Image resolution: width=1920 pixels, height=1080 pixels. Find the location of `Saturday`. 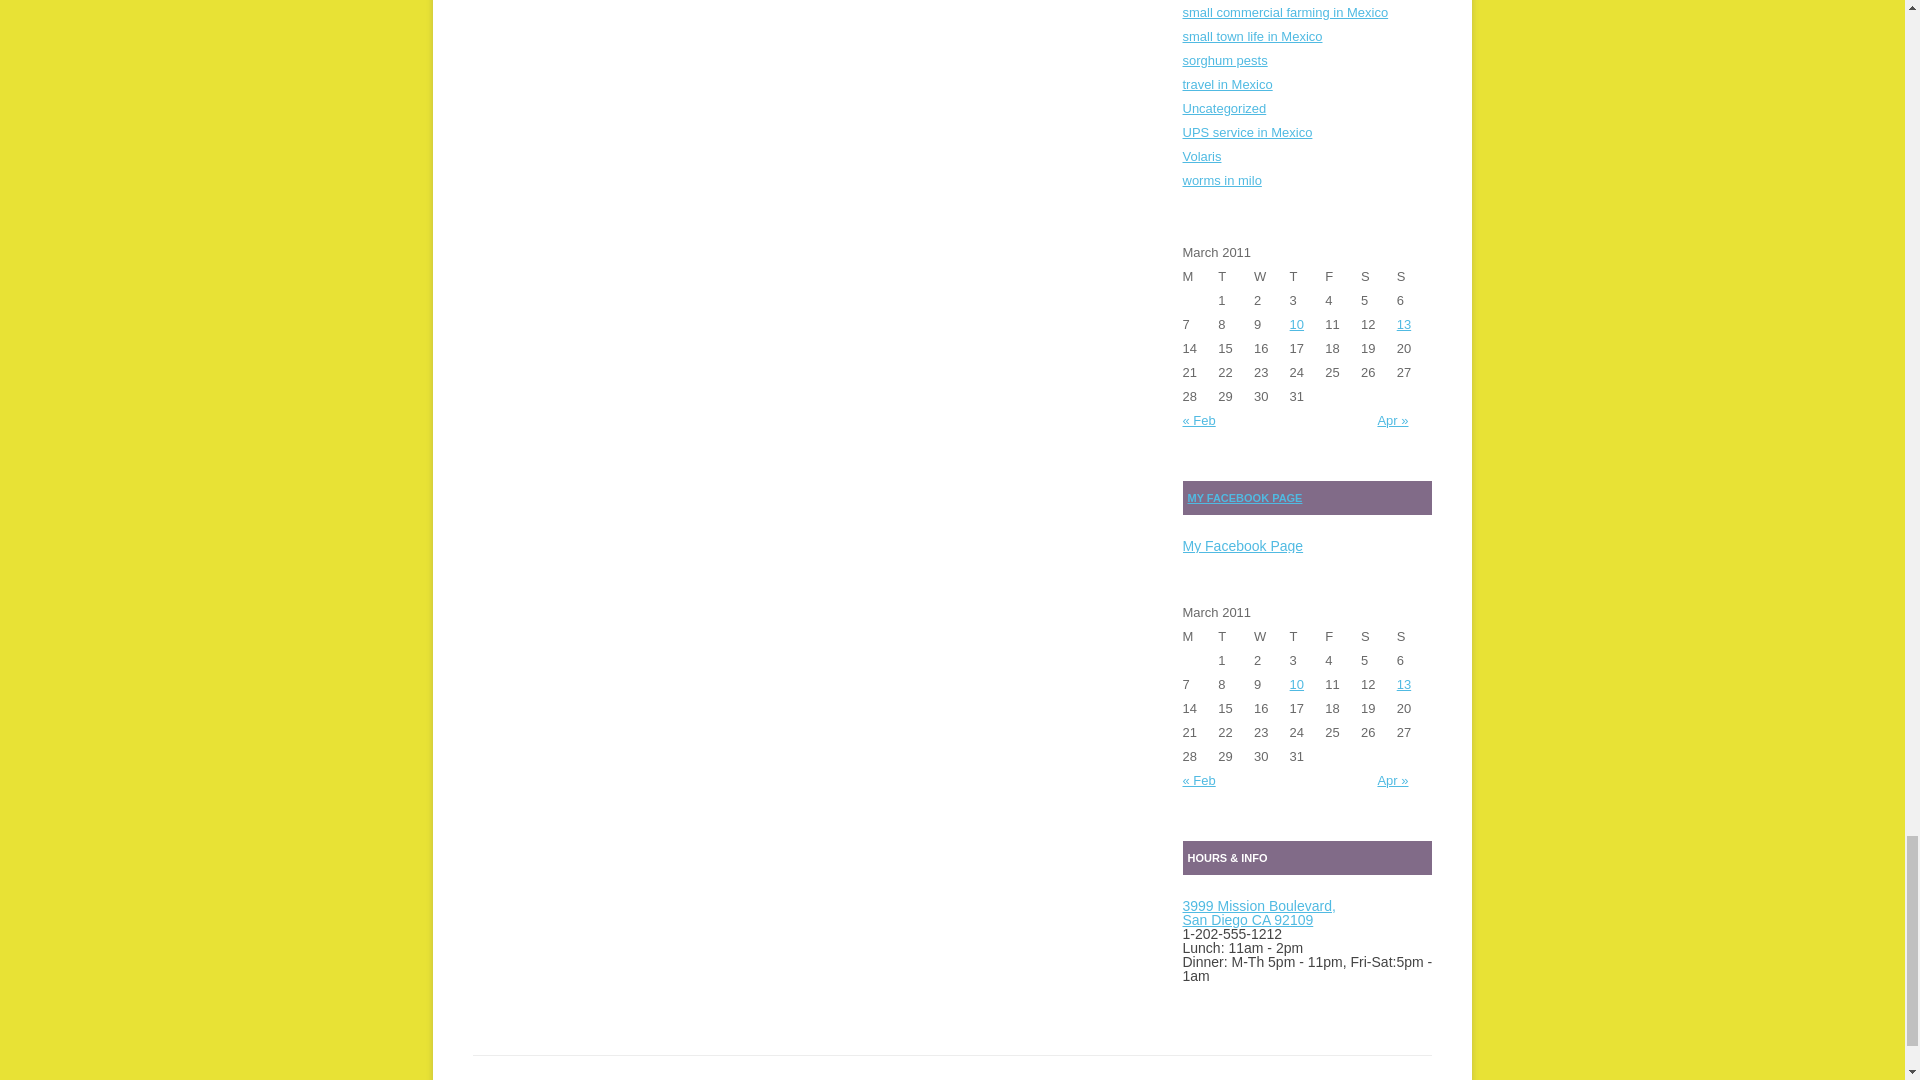

Saturday is located at coordinates (1379, 276).